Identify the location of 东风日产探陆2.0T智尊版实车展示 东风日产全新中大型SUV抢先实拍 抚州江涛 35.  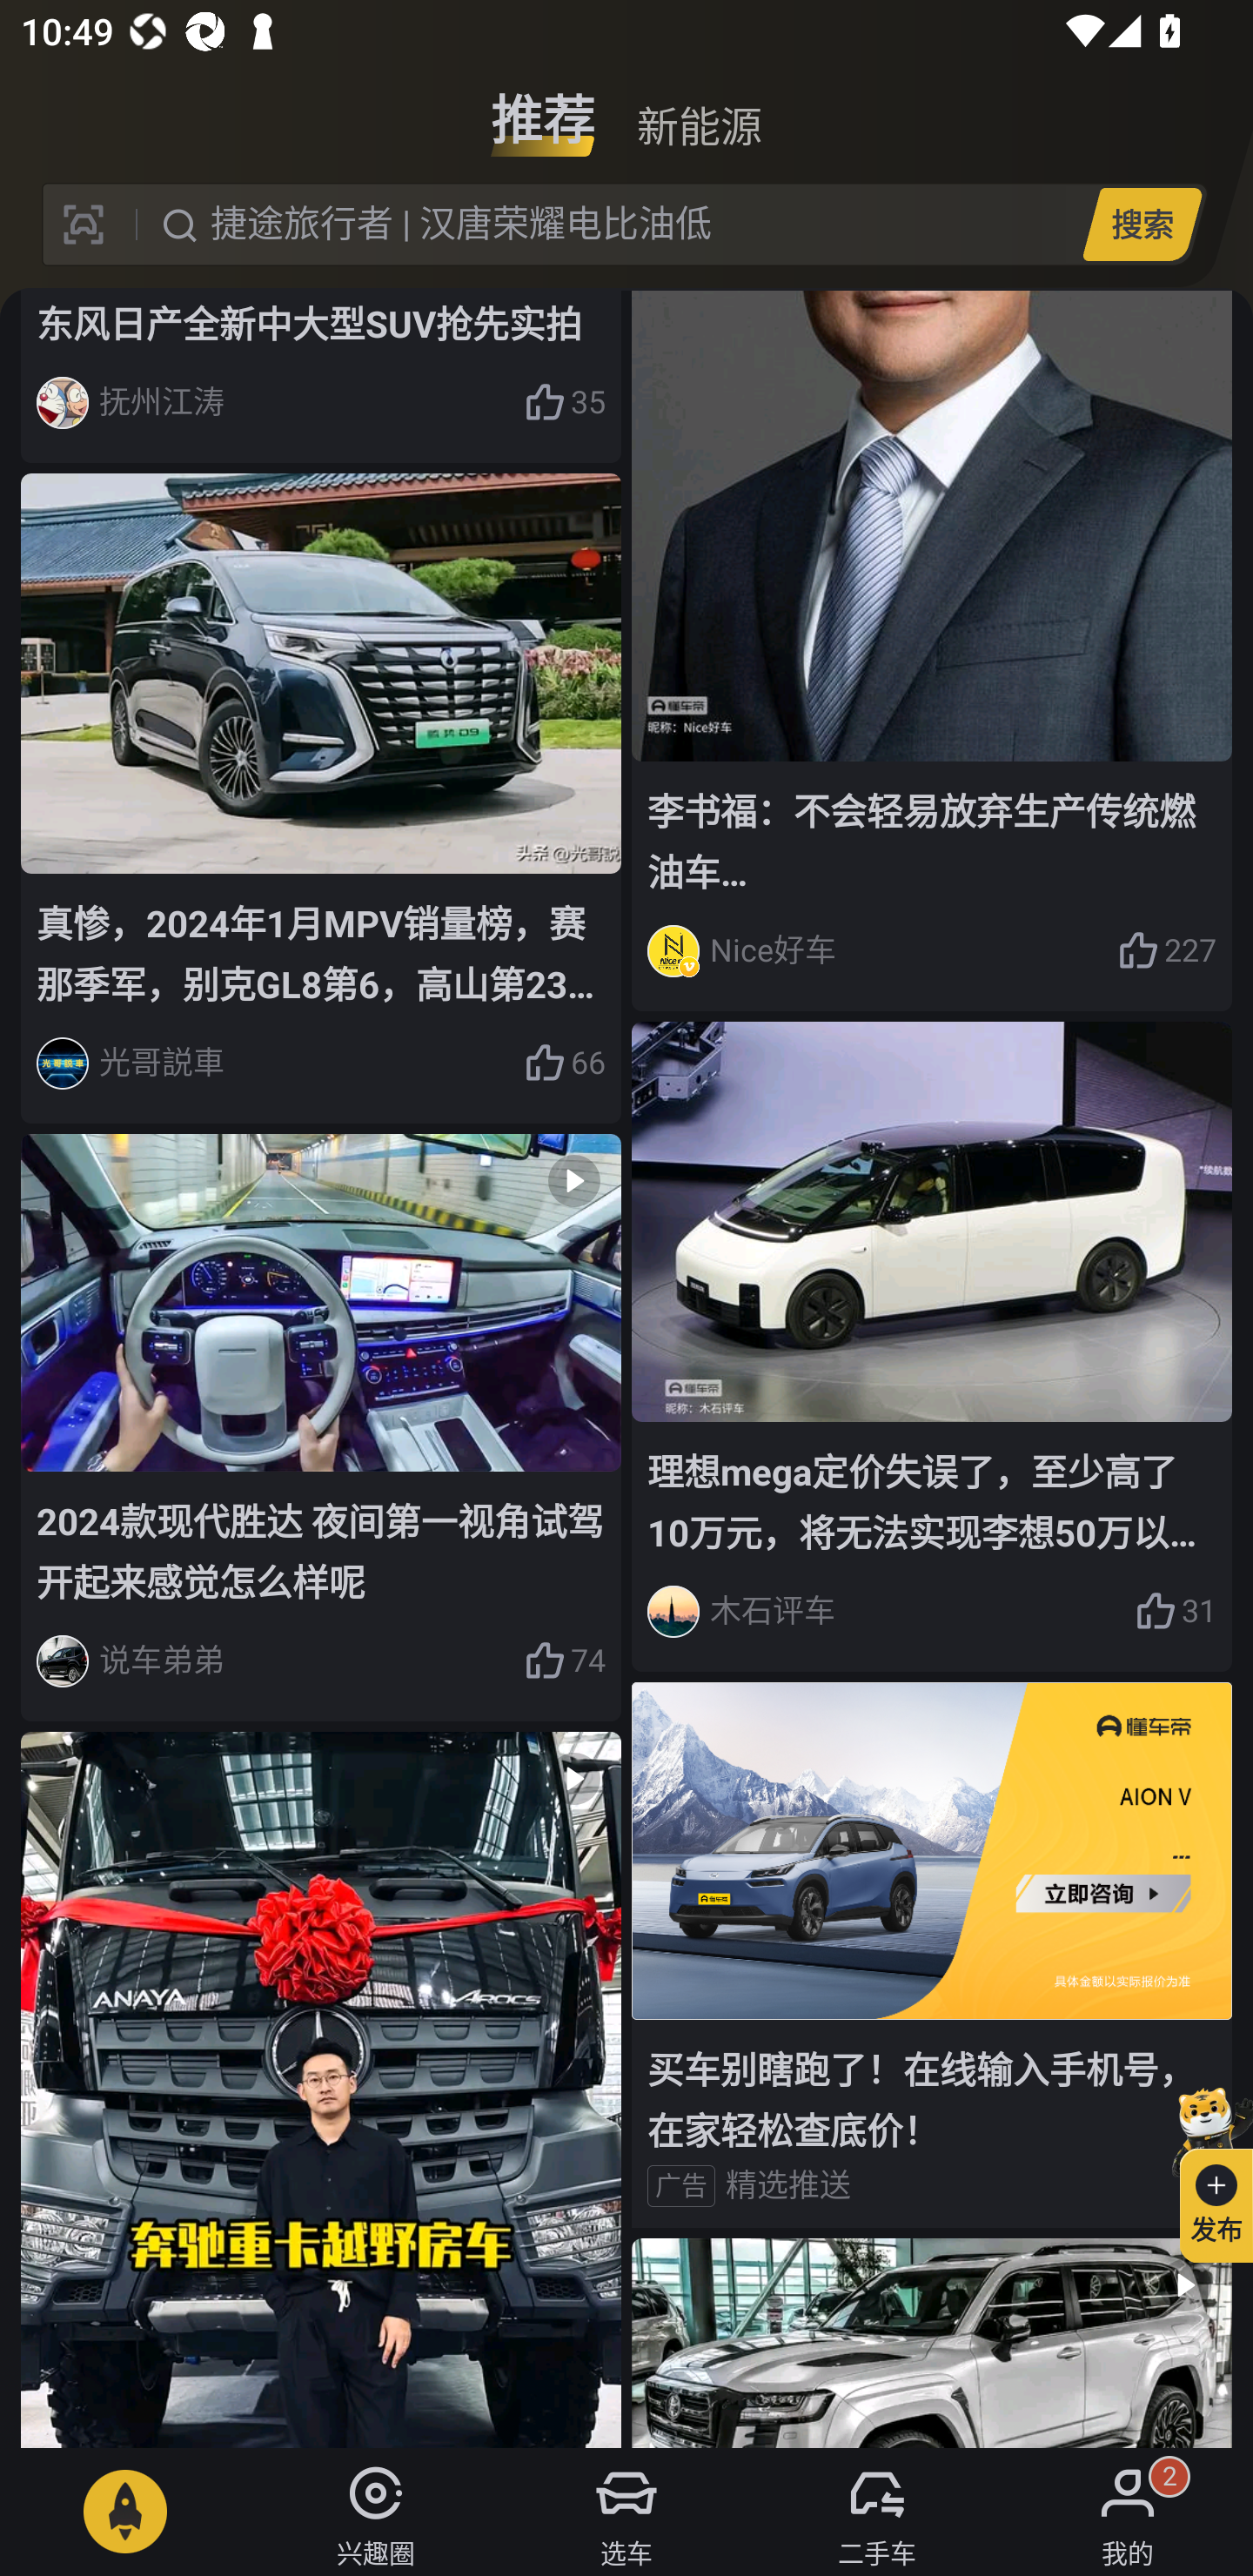
(321, 377).